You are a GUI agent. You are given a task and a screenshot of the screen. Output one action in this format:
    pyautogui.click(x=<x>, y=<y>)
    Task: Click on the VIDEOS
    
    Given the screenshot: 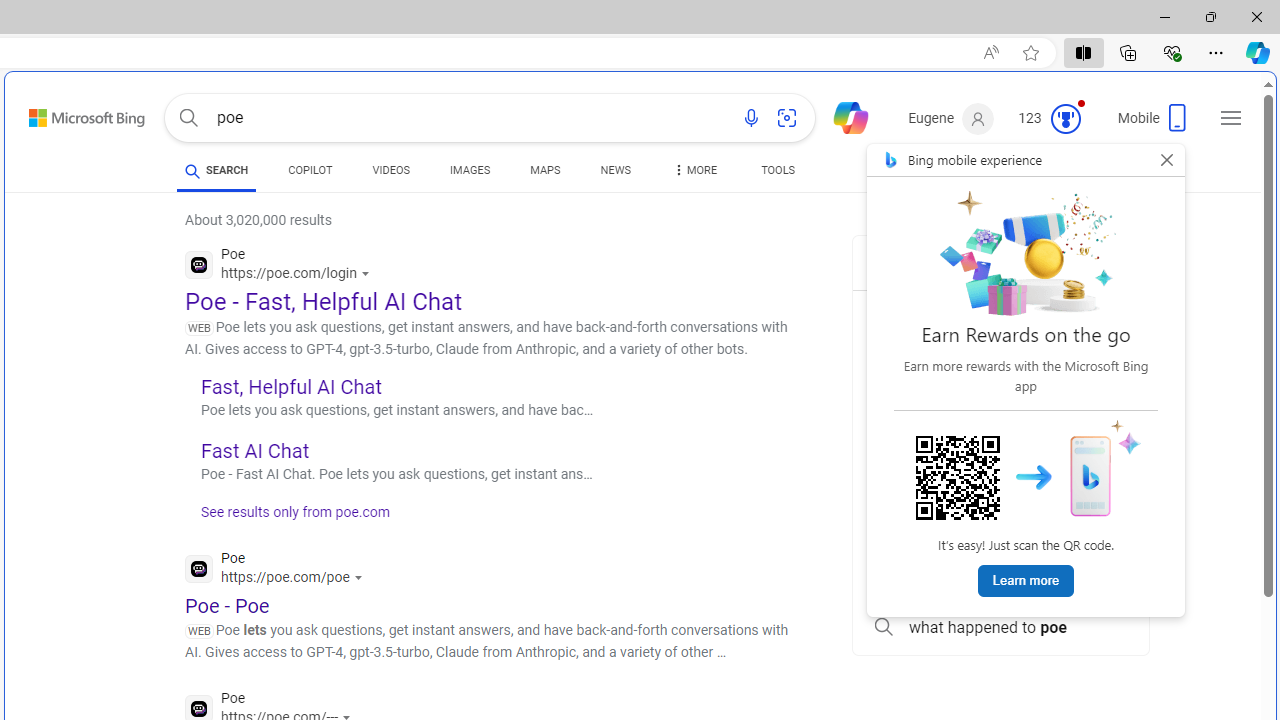 What is the action you would take?
    pyautogui.click(x=390, y=174)
    